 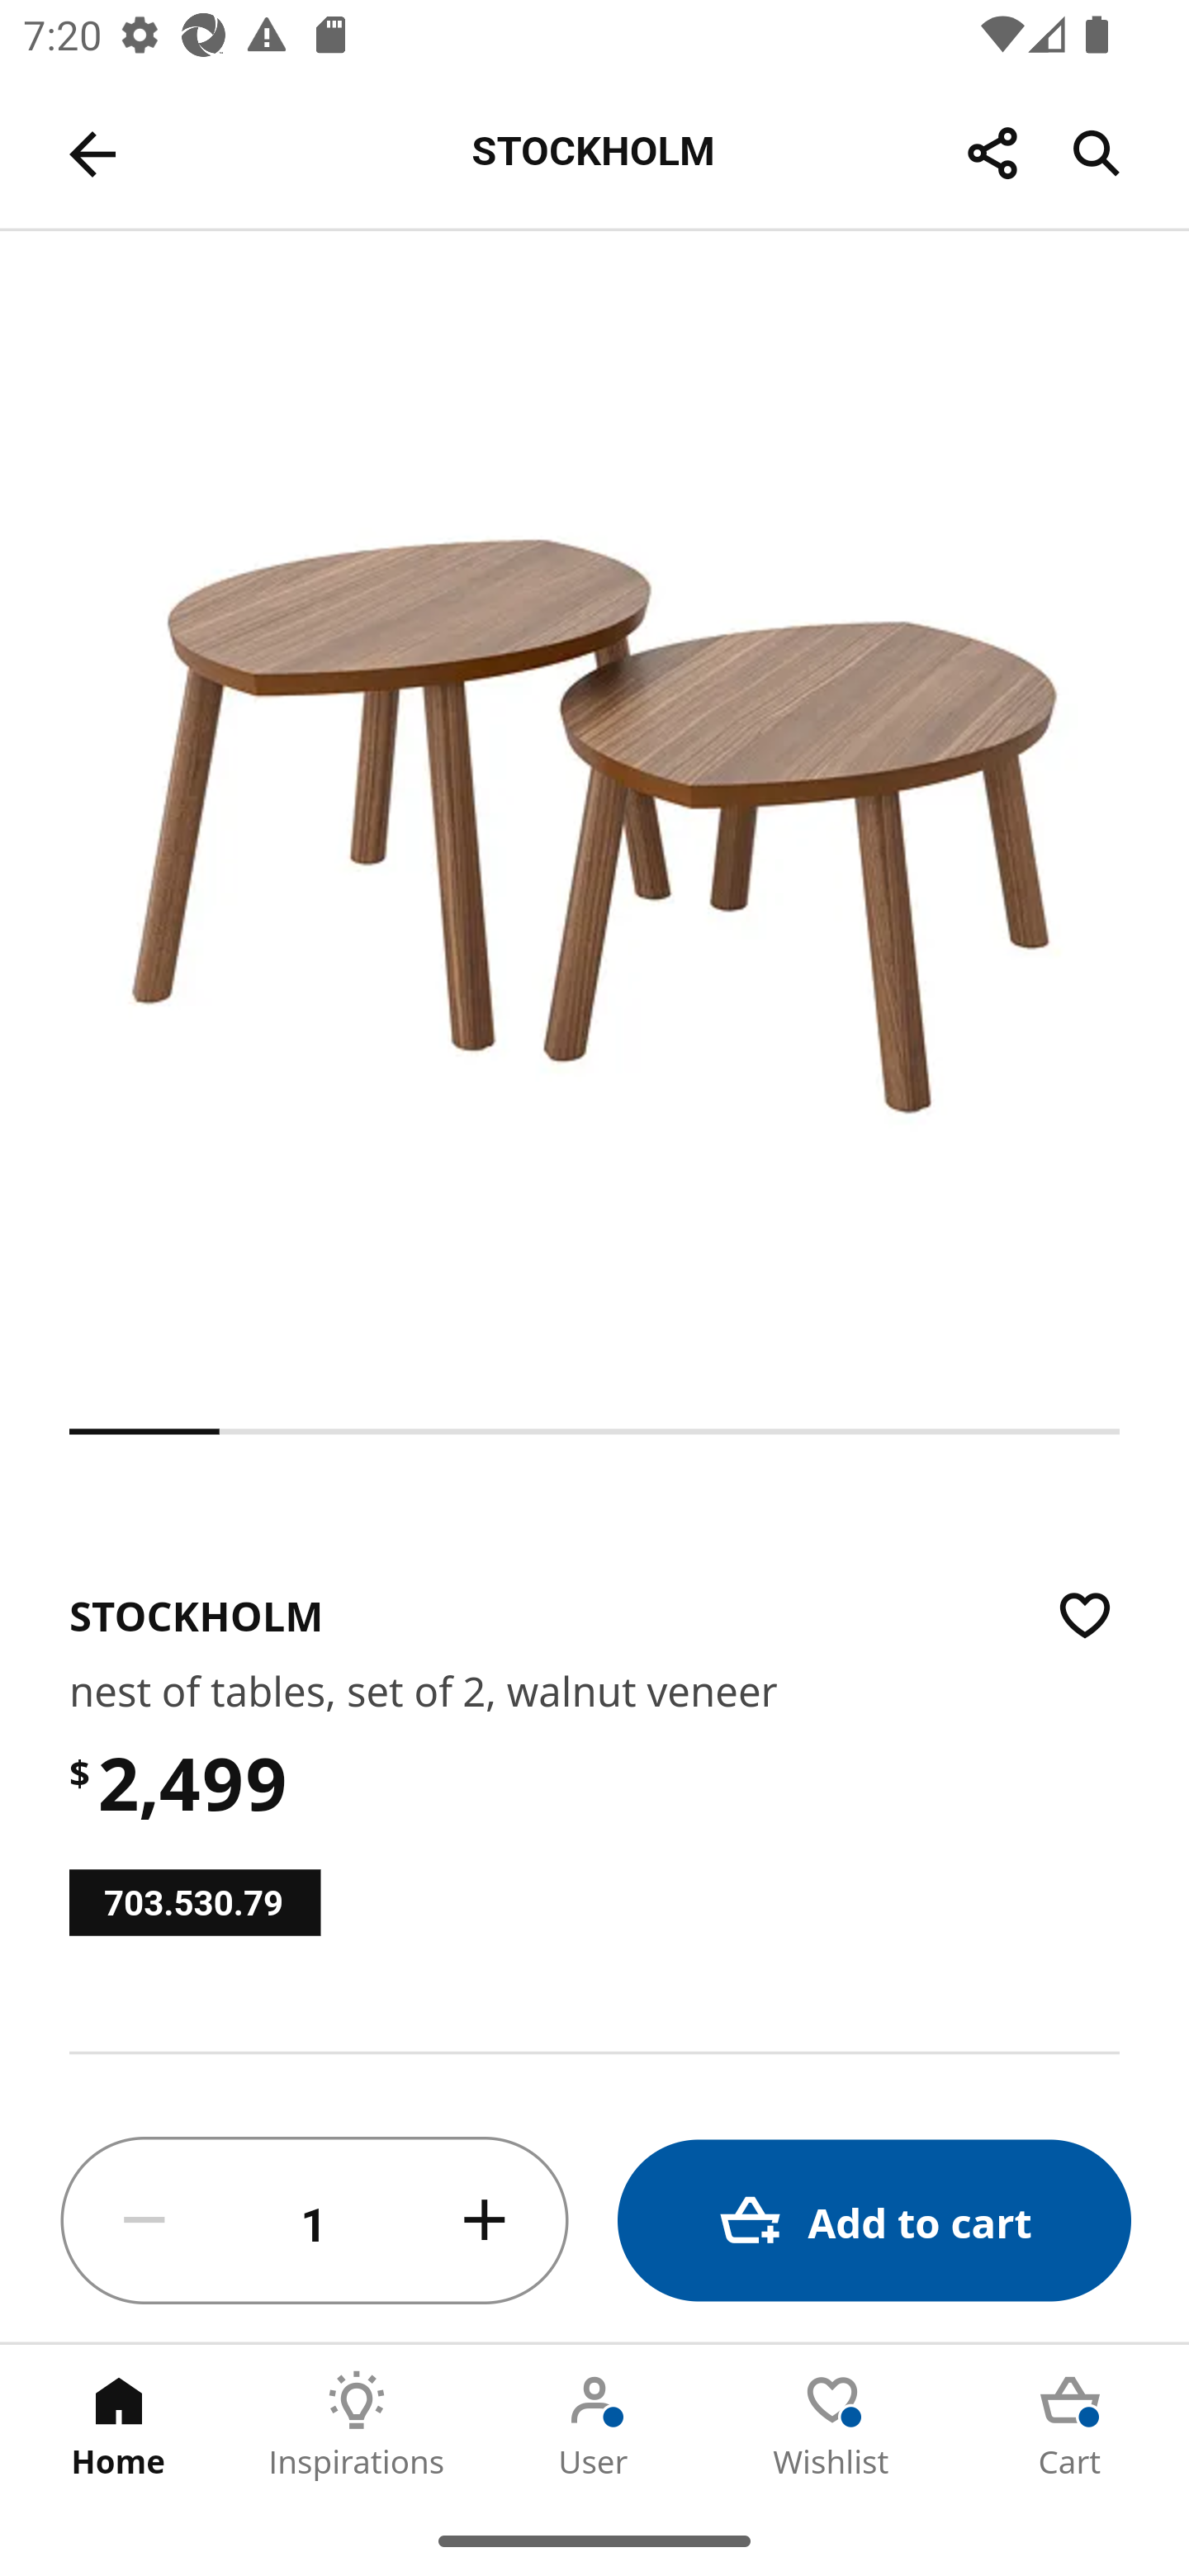 I want to click on Inspirations
Tab 2 of 5, so click(x=357, y=2425).